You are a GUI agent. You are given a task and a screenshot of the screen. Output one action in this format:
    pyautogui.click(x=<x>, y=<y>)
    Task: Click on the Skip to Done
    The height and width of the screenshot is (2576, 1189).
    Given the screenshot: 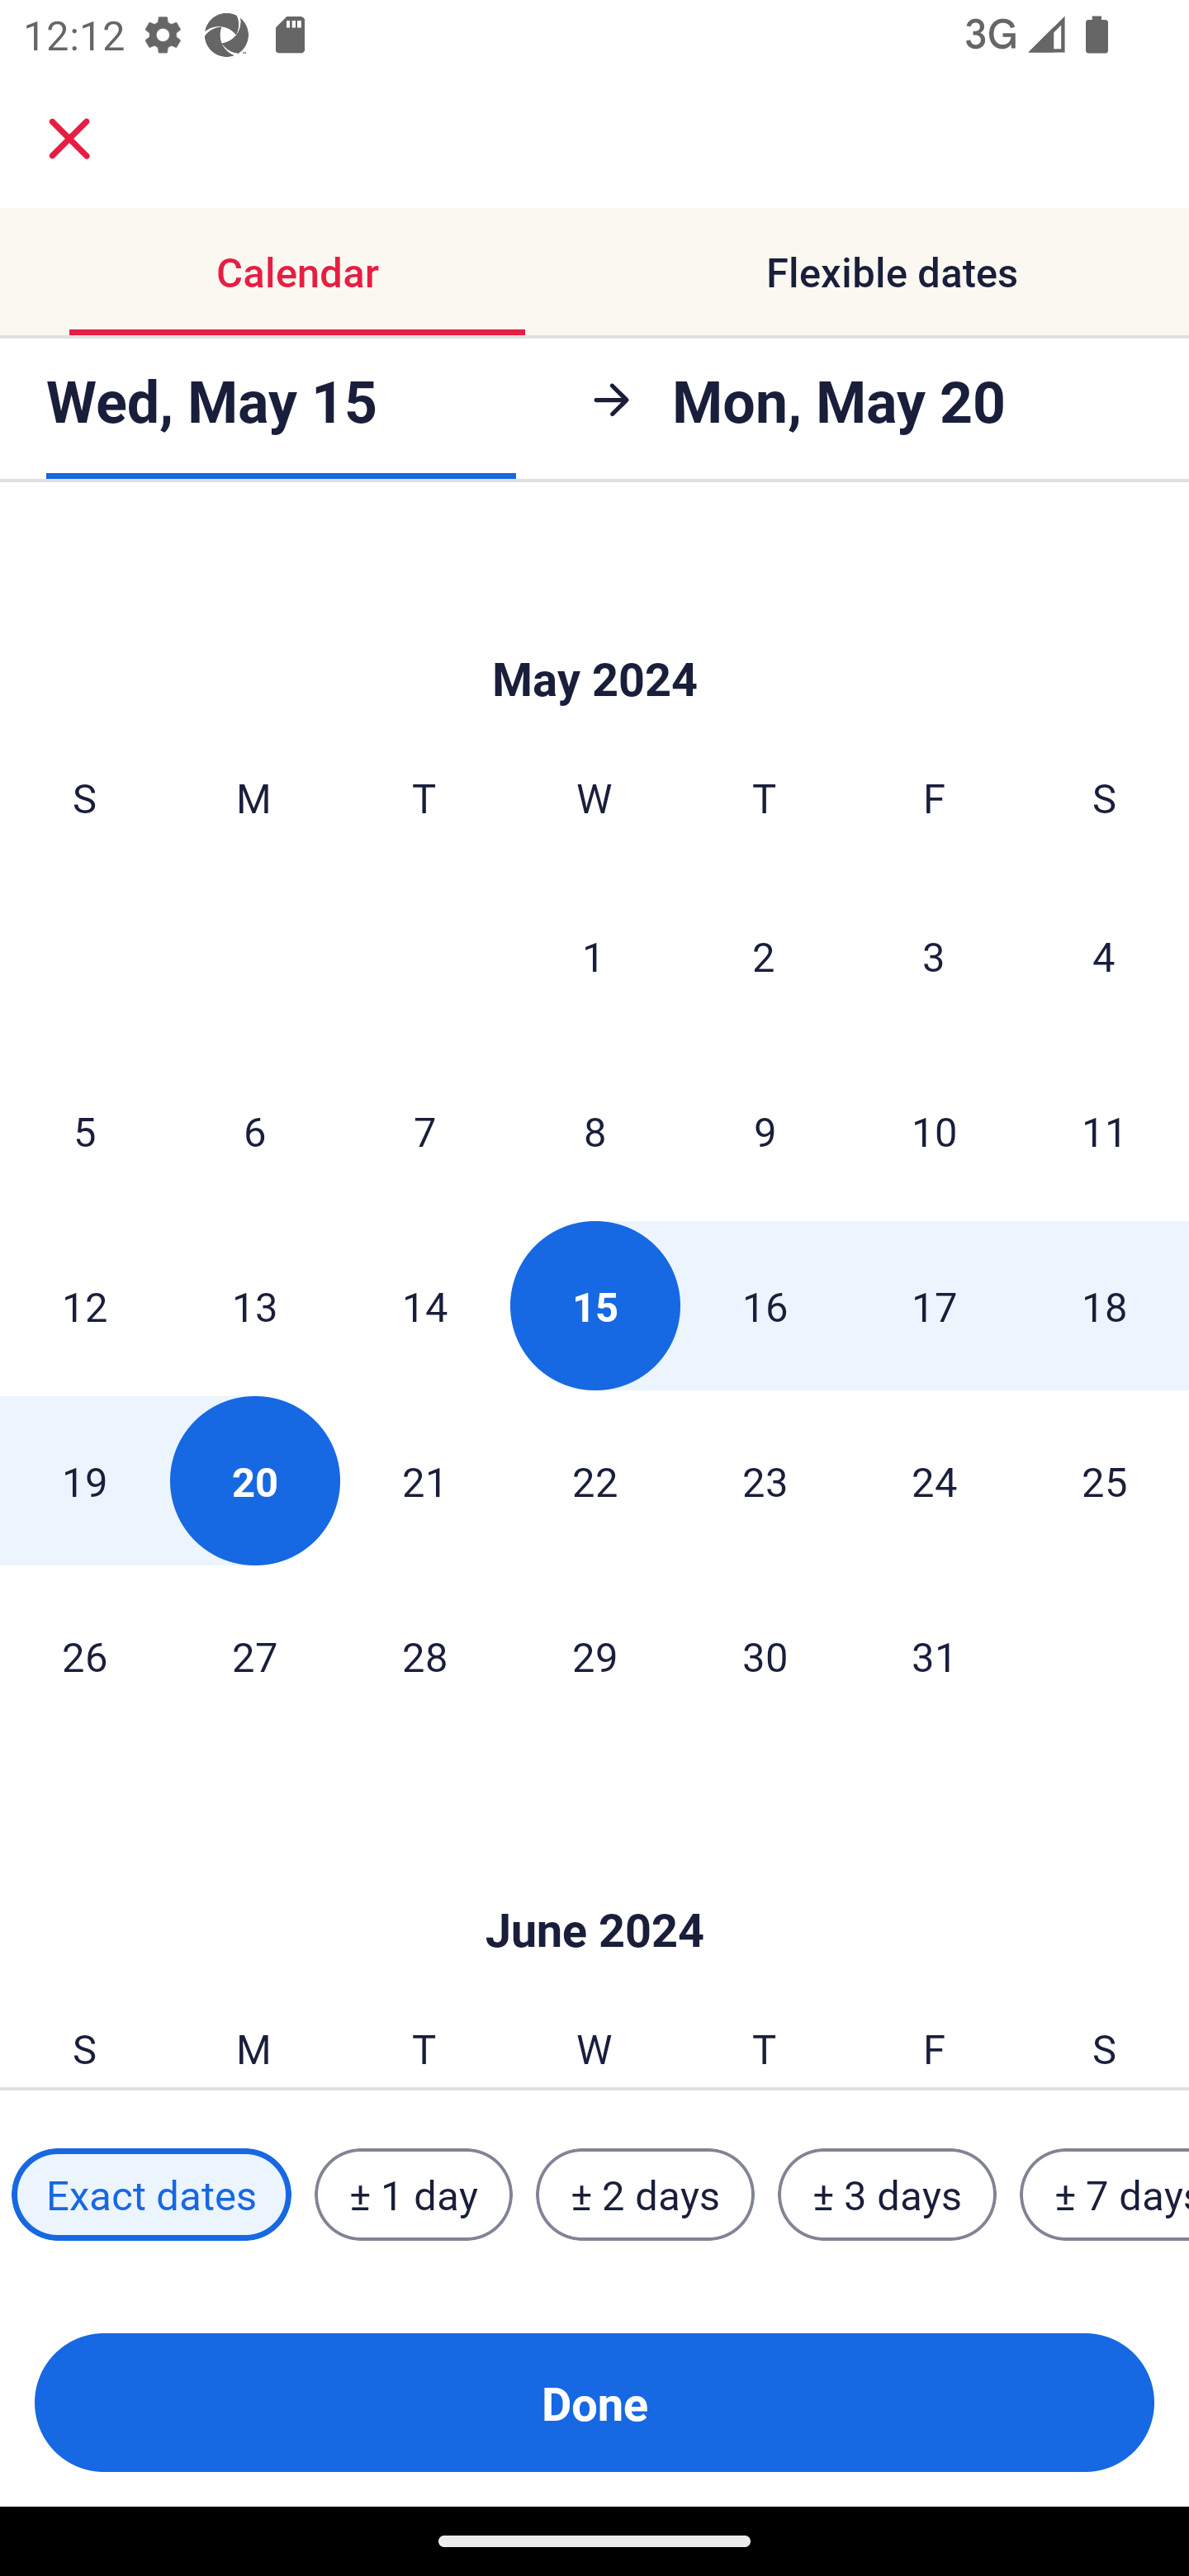 What is the action you would take?
    pyautogui.click(x=594, y=1880)
    